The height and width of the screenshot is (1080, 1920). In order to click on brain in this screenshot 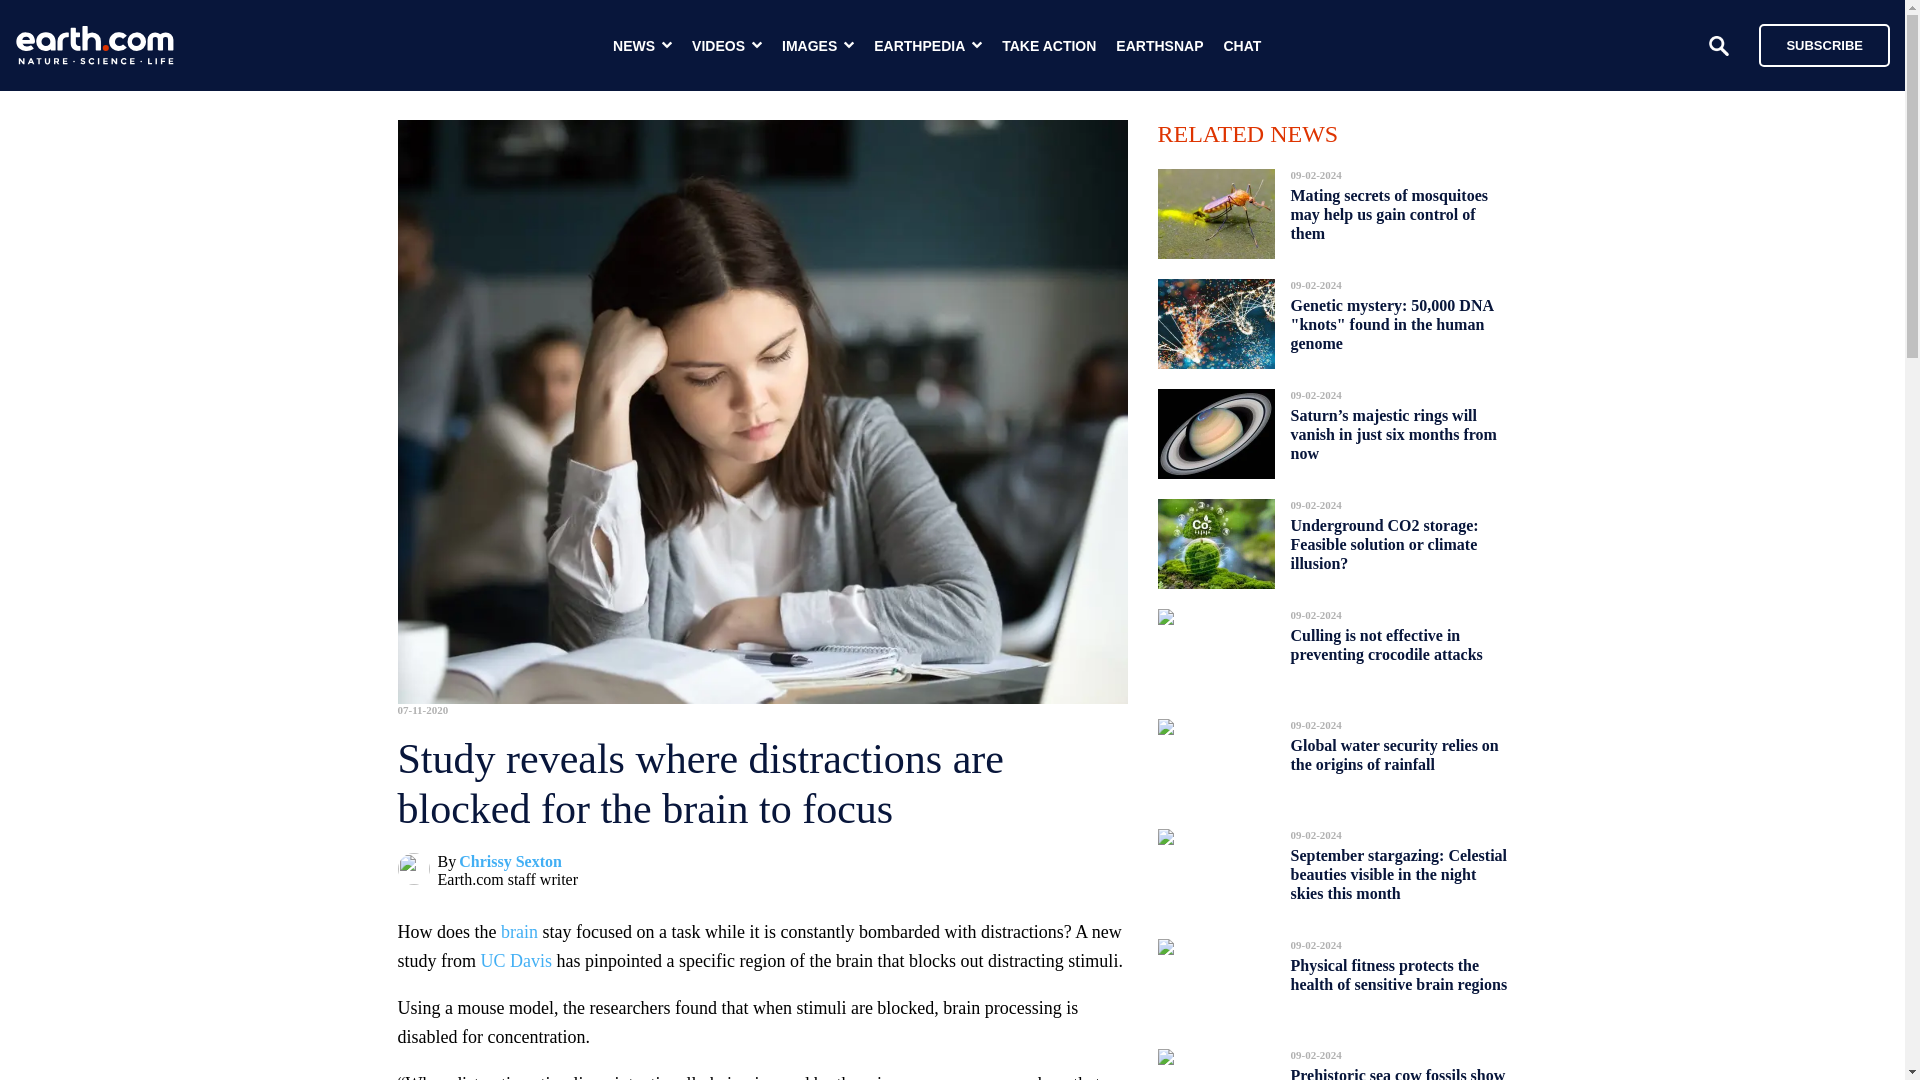, I will do `click(519, 932)`.